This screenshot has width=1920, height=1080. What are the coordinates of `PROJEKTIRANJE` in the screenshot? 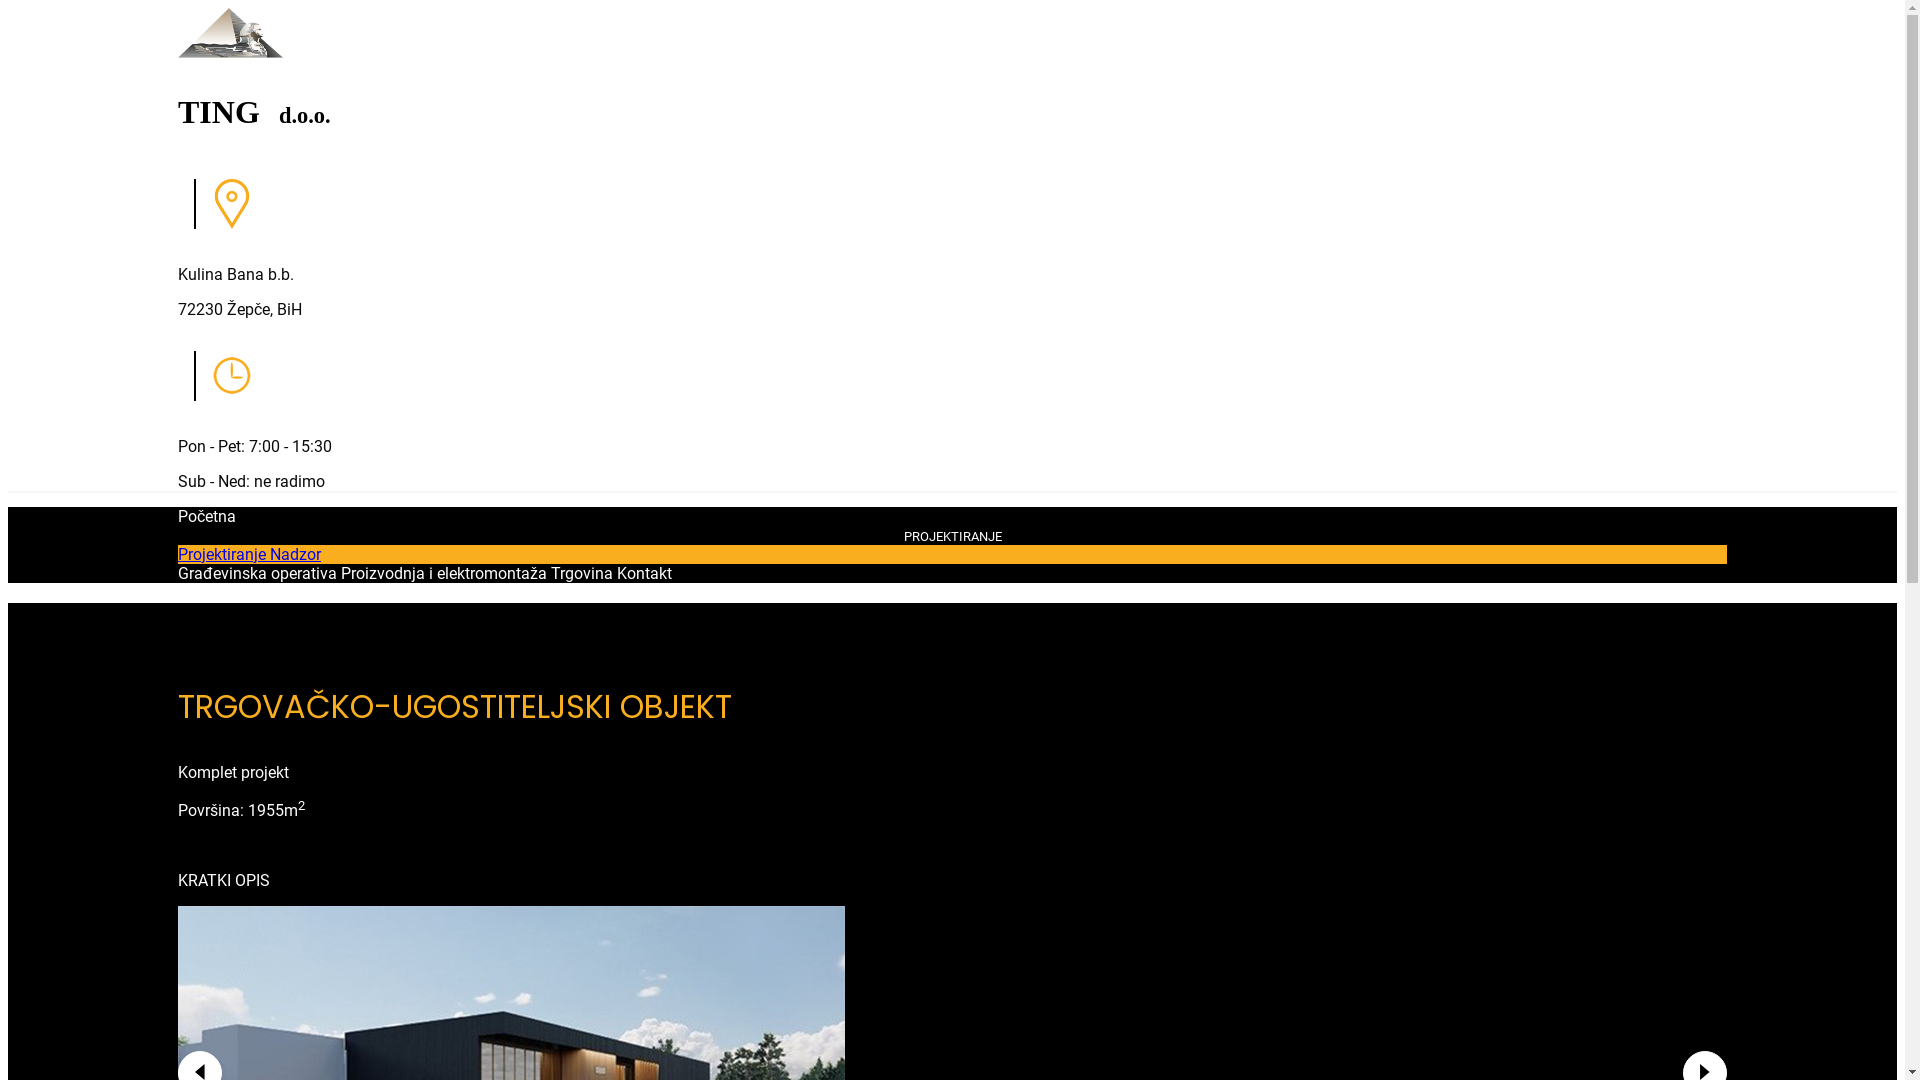 It's located at (953, 536).